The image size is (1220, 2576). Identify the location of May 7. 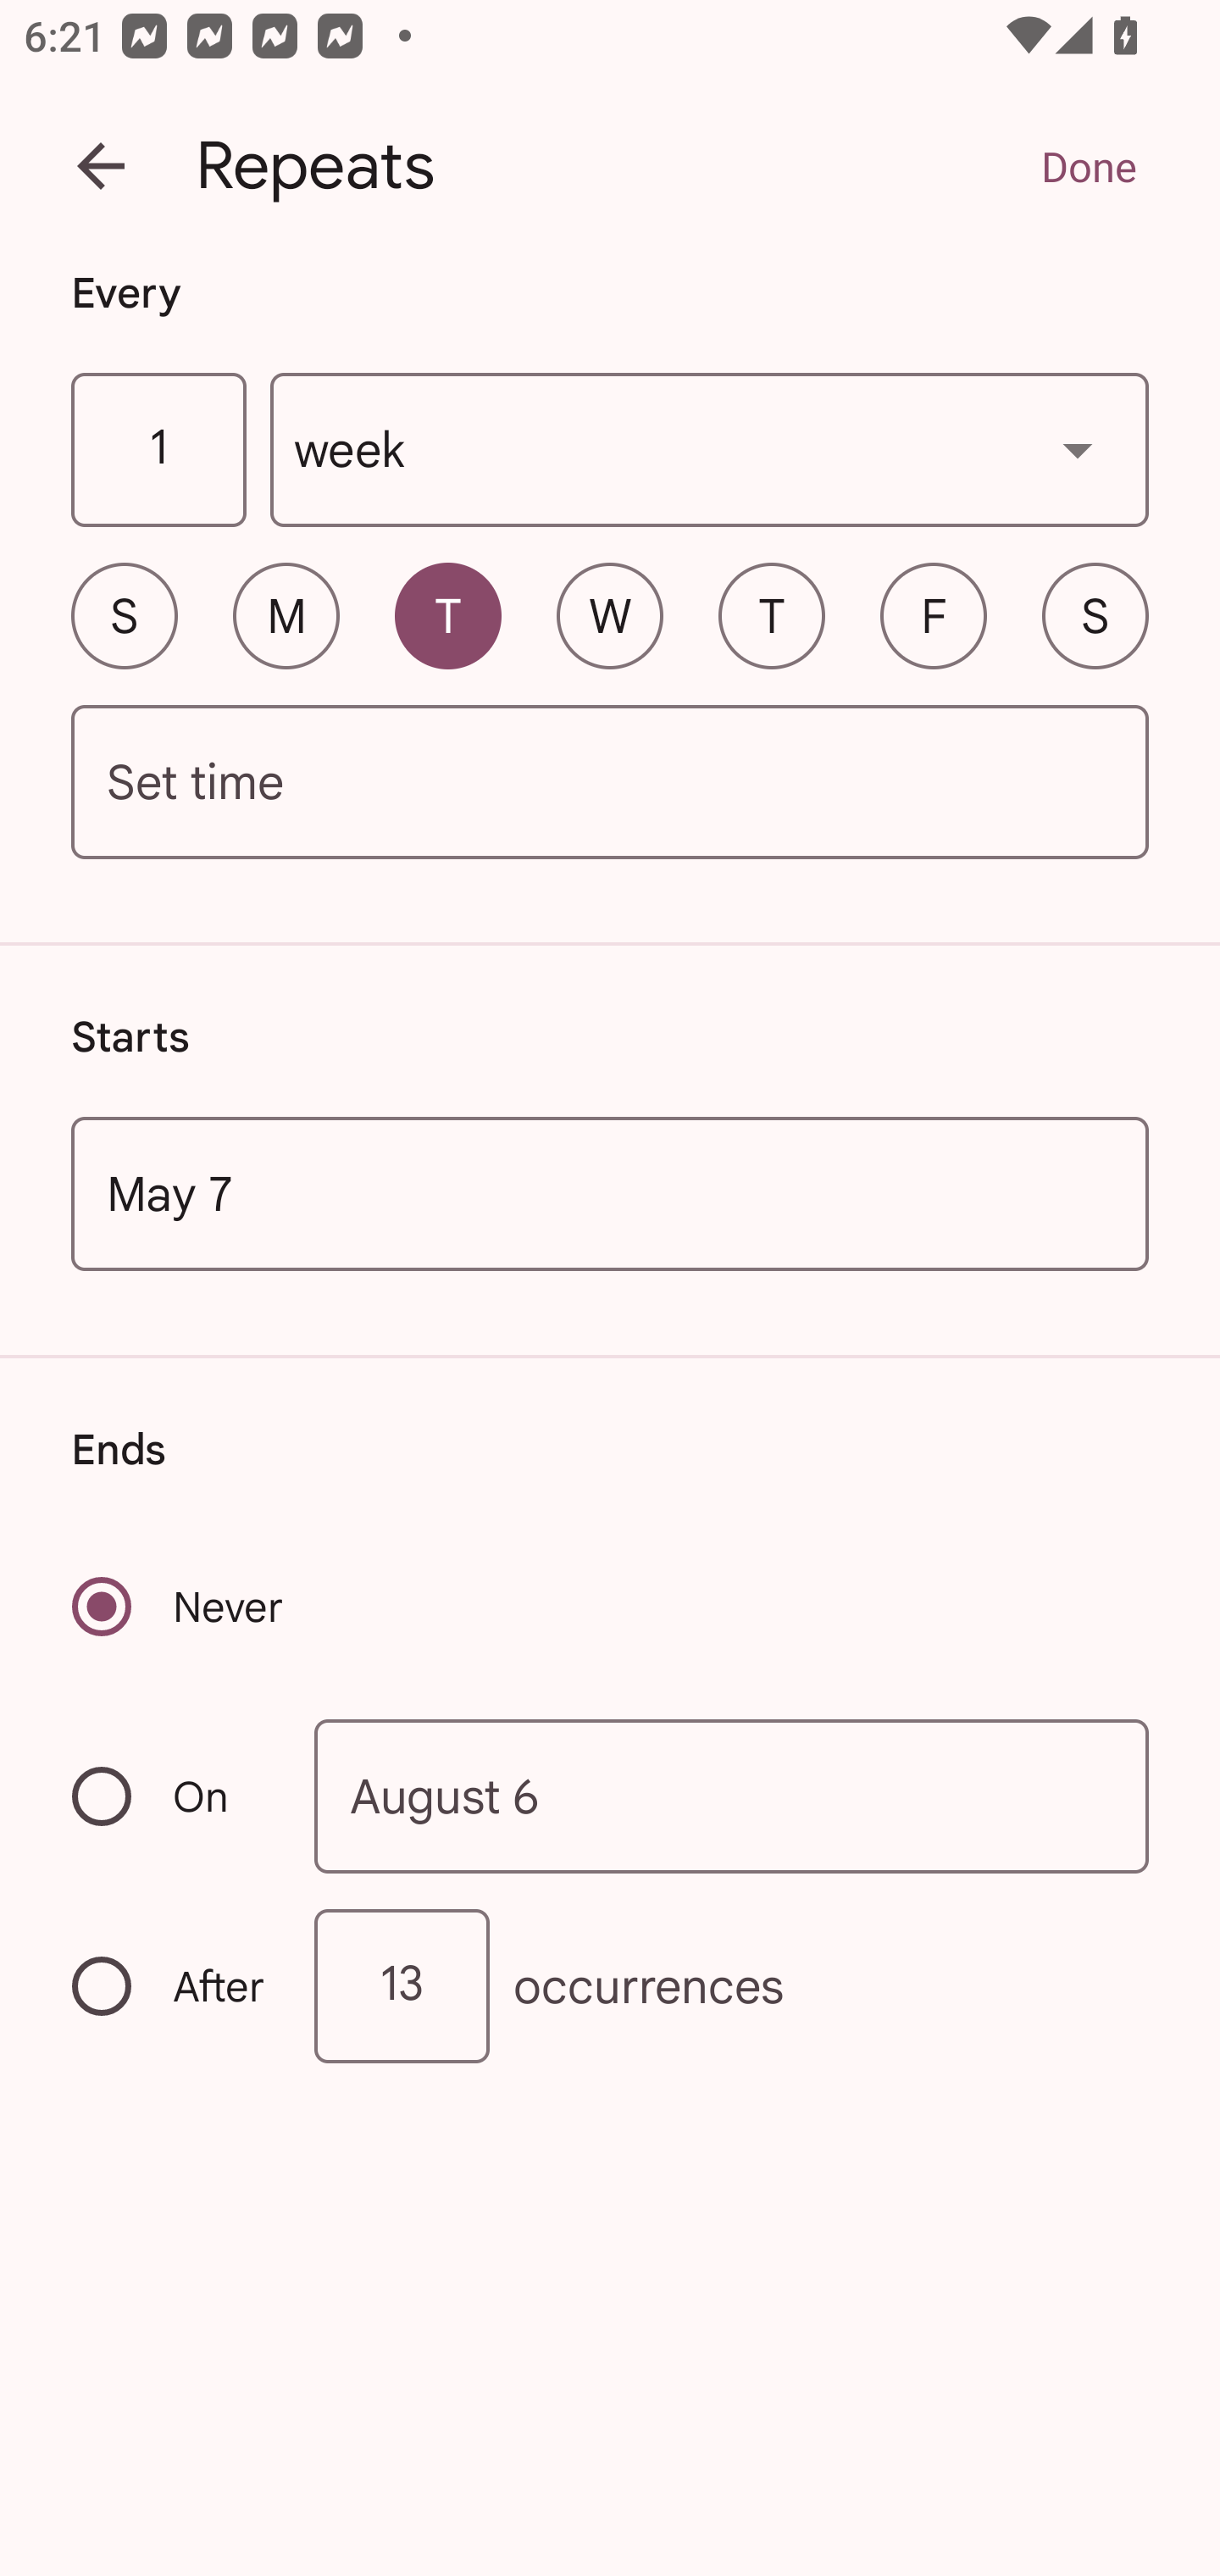
(610, 1193).